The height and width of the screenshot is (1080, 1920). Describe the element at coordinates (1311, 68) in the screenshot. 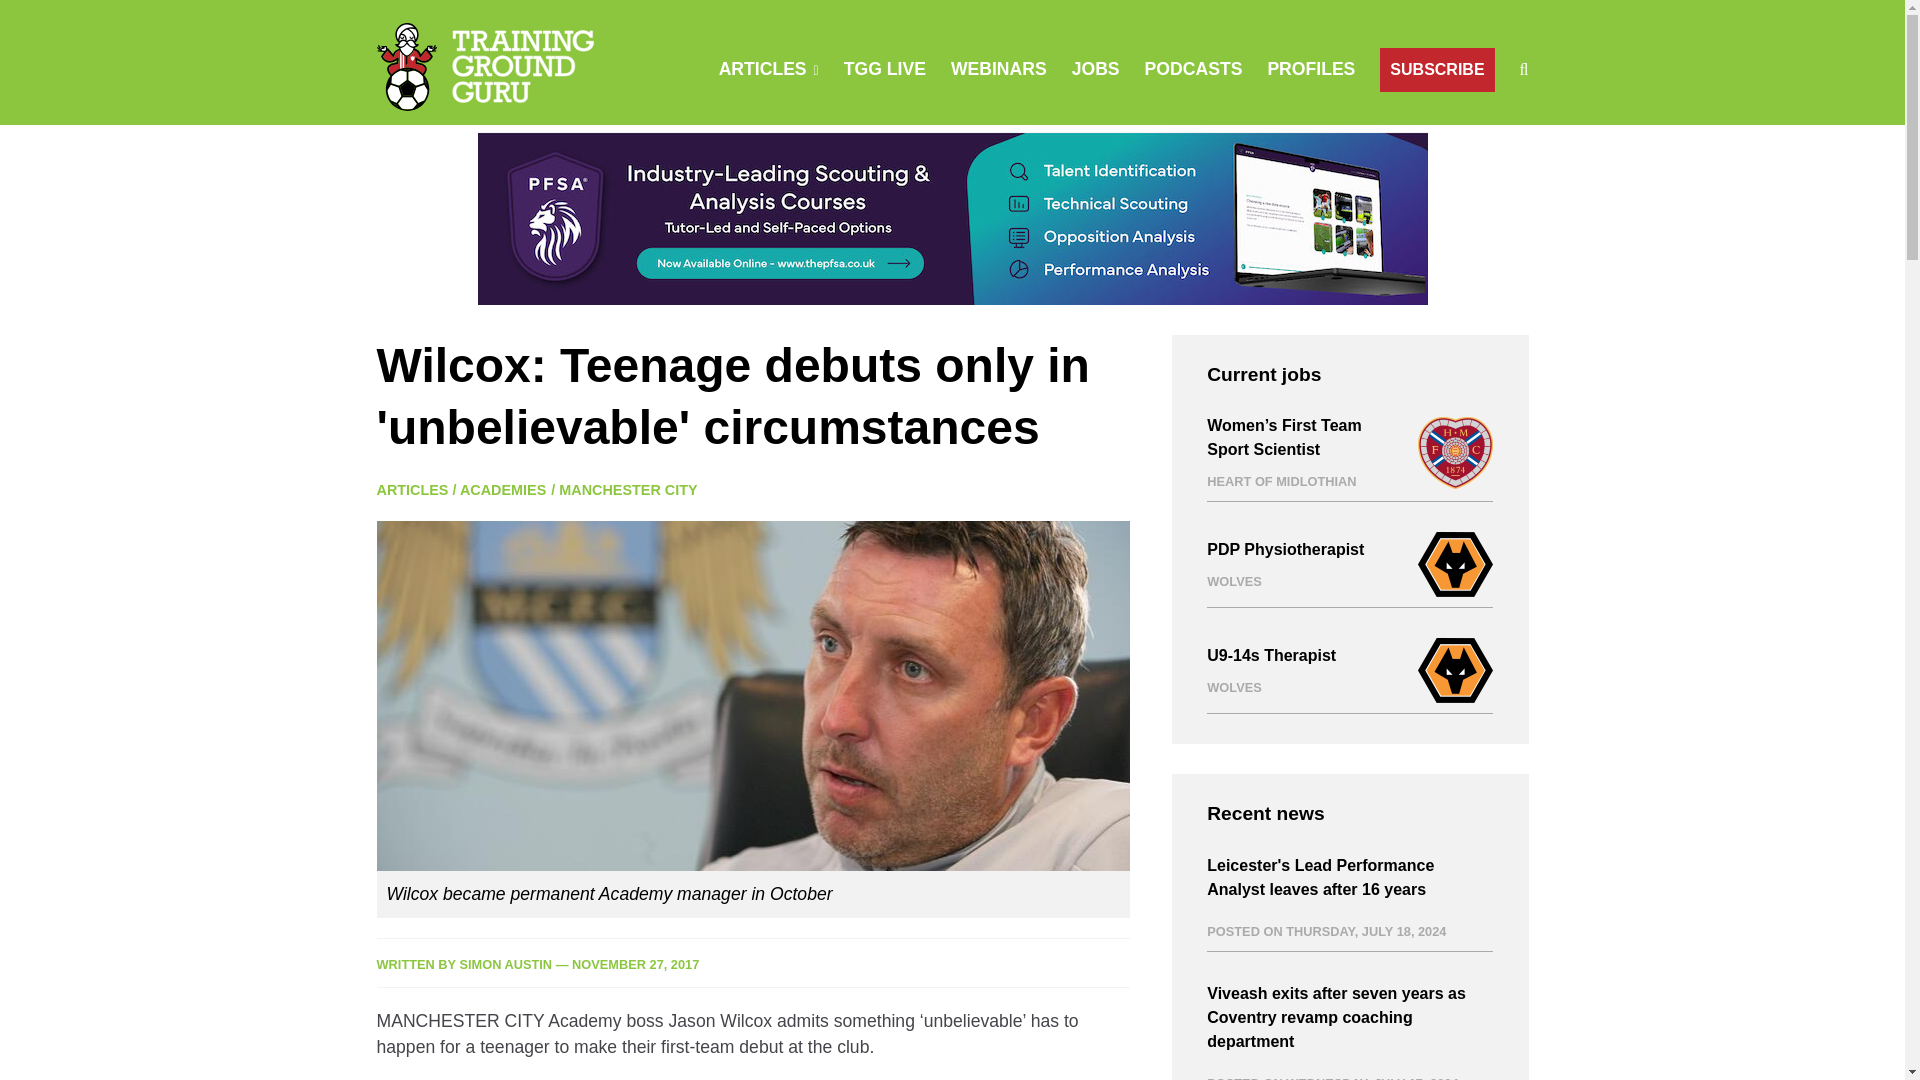

I see `PROFILES` at that location.